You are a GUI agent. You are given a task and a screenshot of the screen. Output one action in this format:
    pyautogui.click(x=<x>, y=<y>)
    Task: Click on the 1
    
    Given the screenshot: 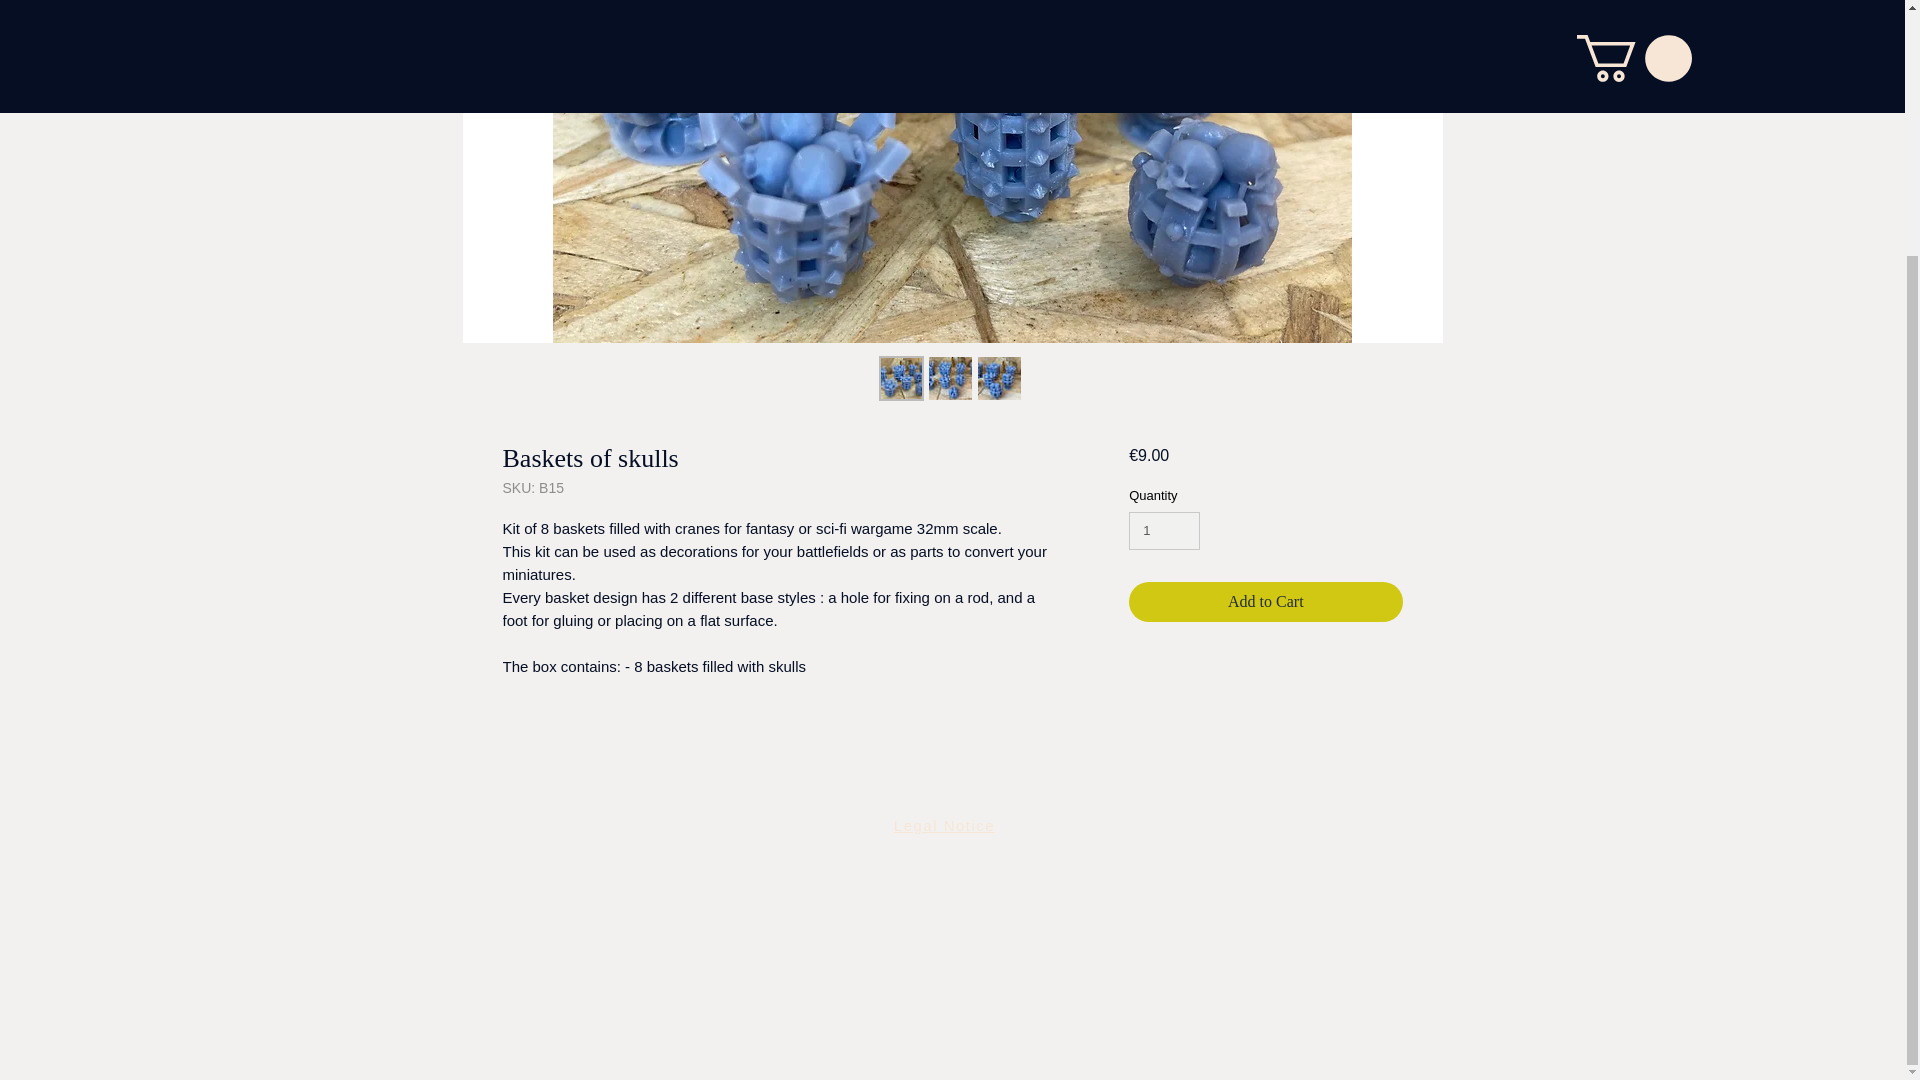 What is the action you would take?
    pyautogui.click(x=1164, y=530)
    